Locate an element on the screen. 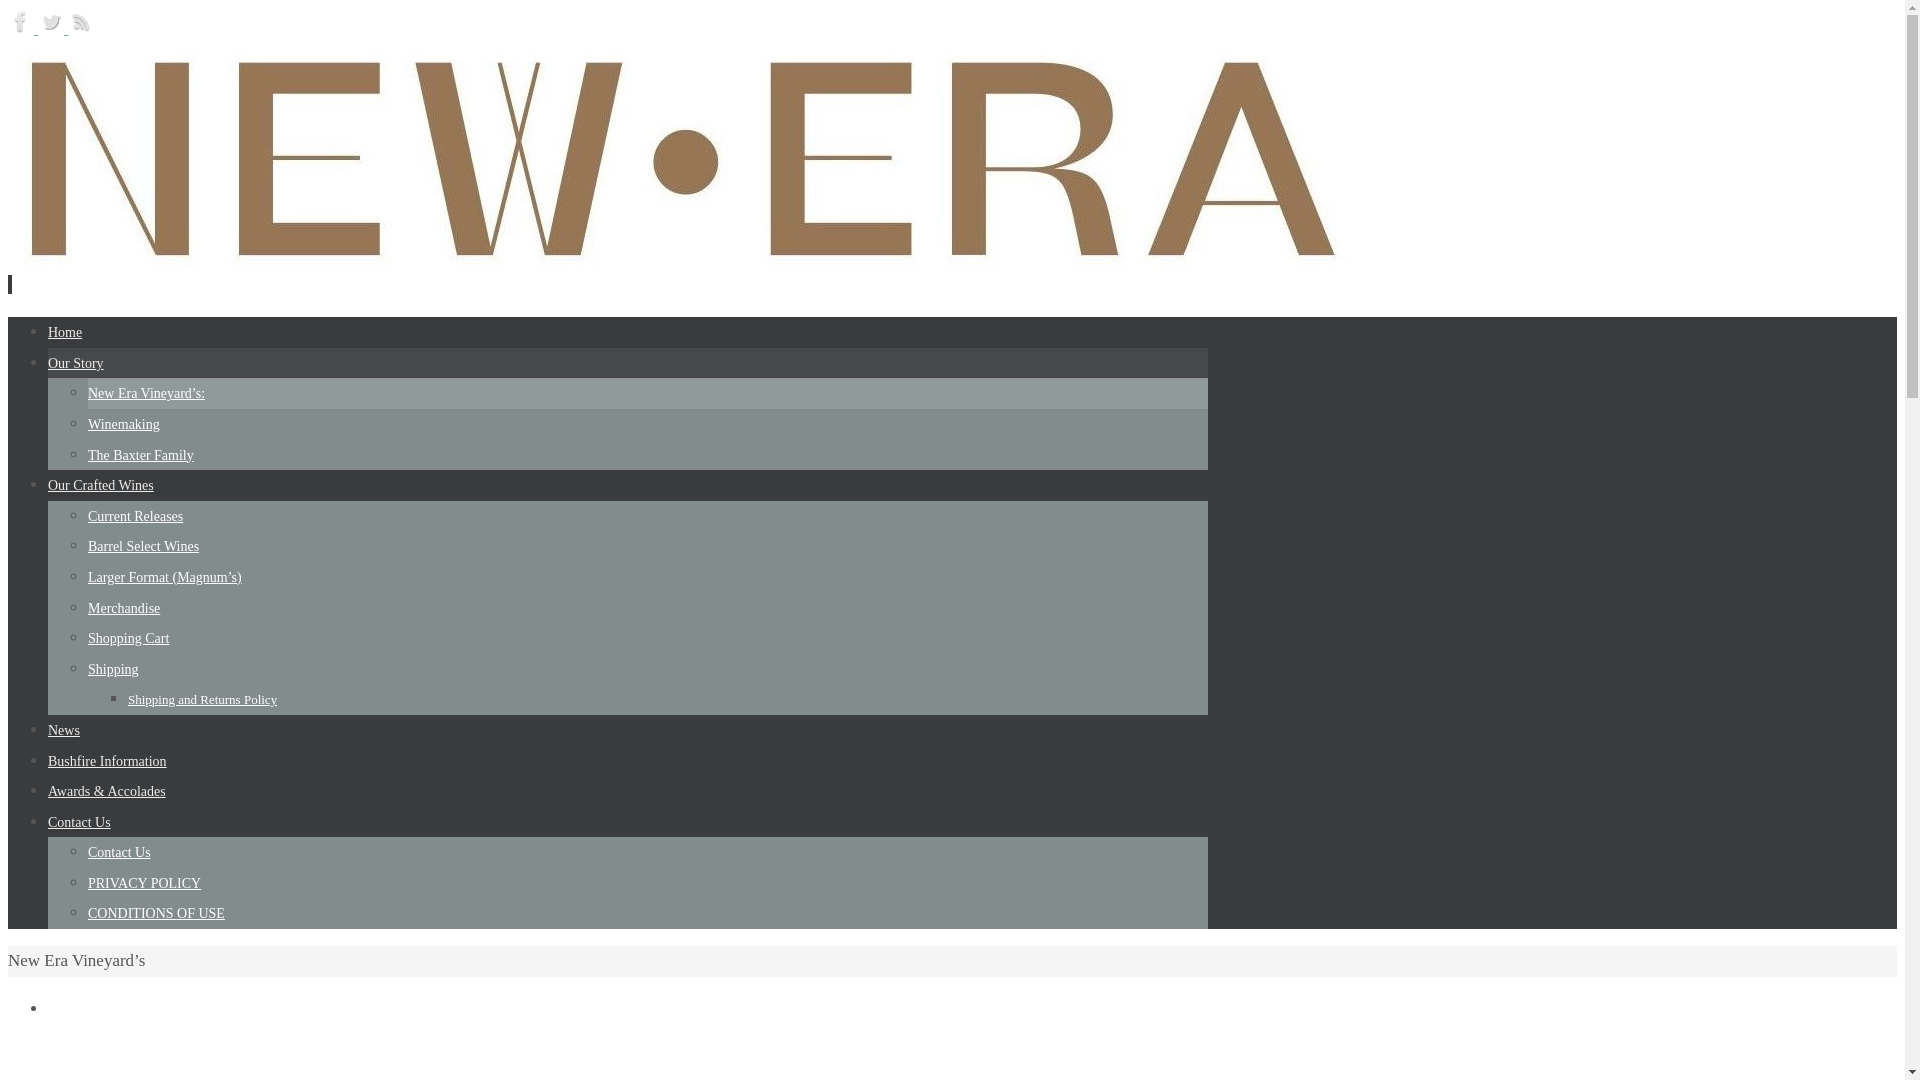 The width and height of the screenshot is (1920, 1080). CONDITIONS OF USE is located at coordinates (156, 914).